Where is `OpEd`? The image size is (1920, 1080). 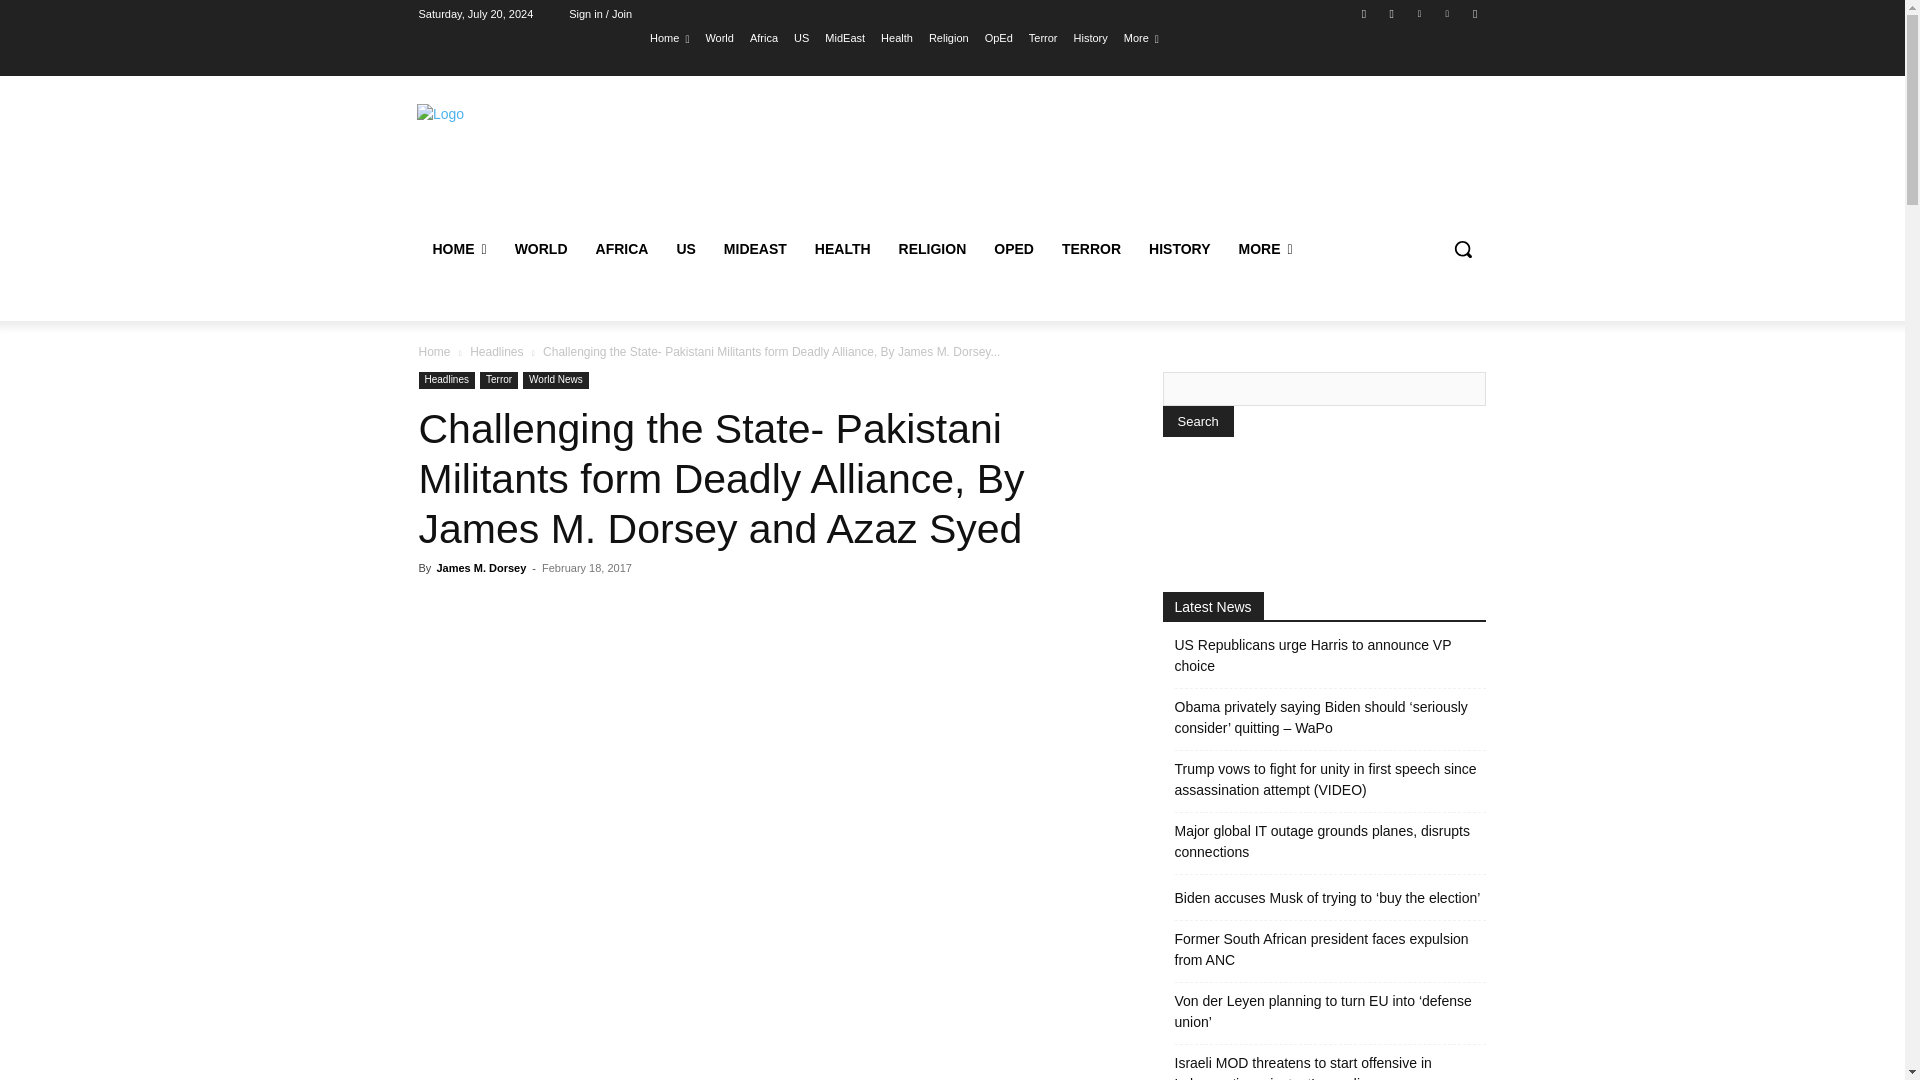
OpEd is located at coordinates (998, 37).